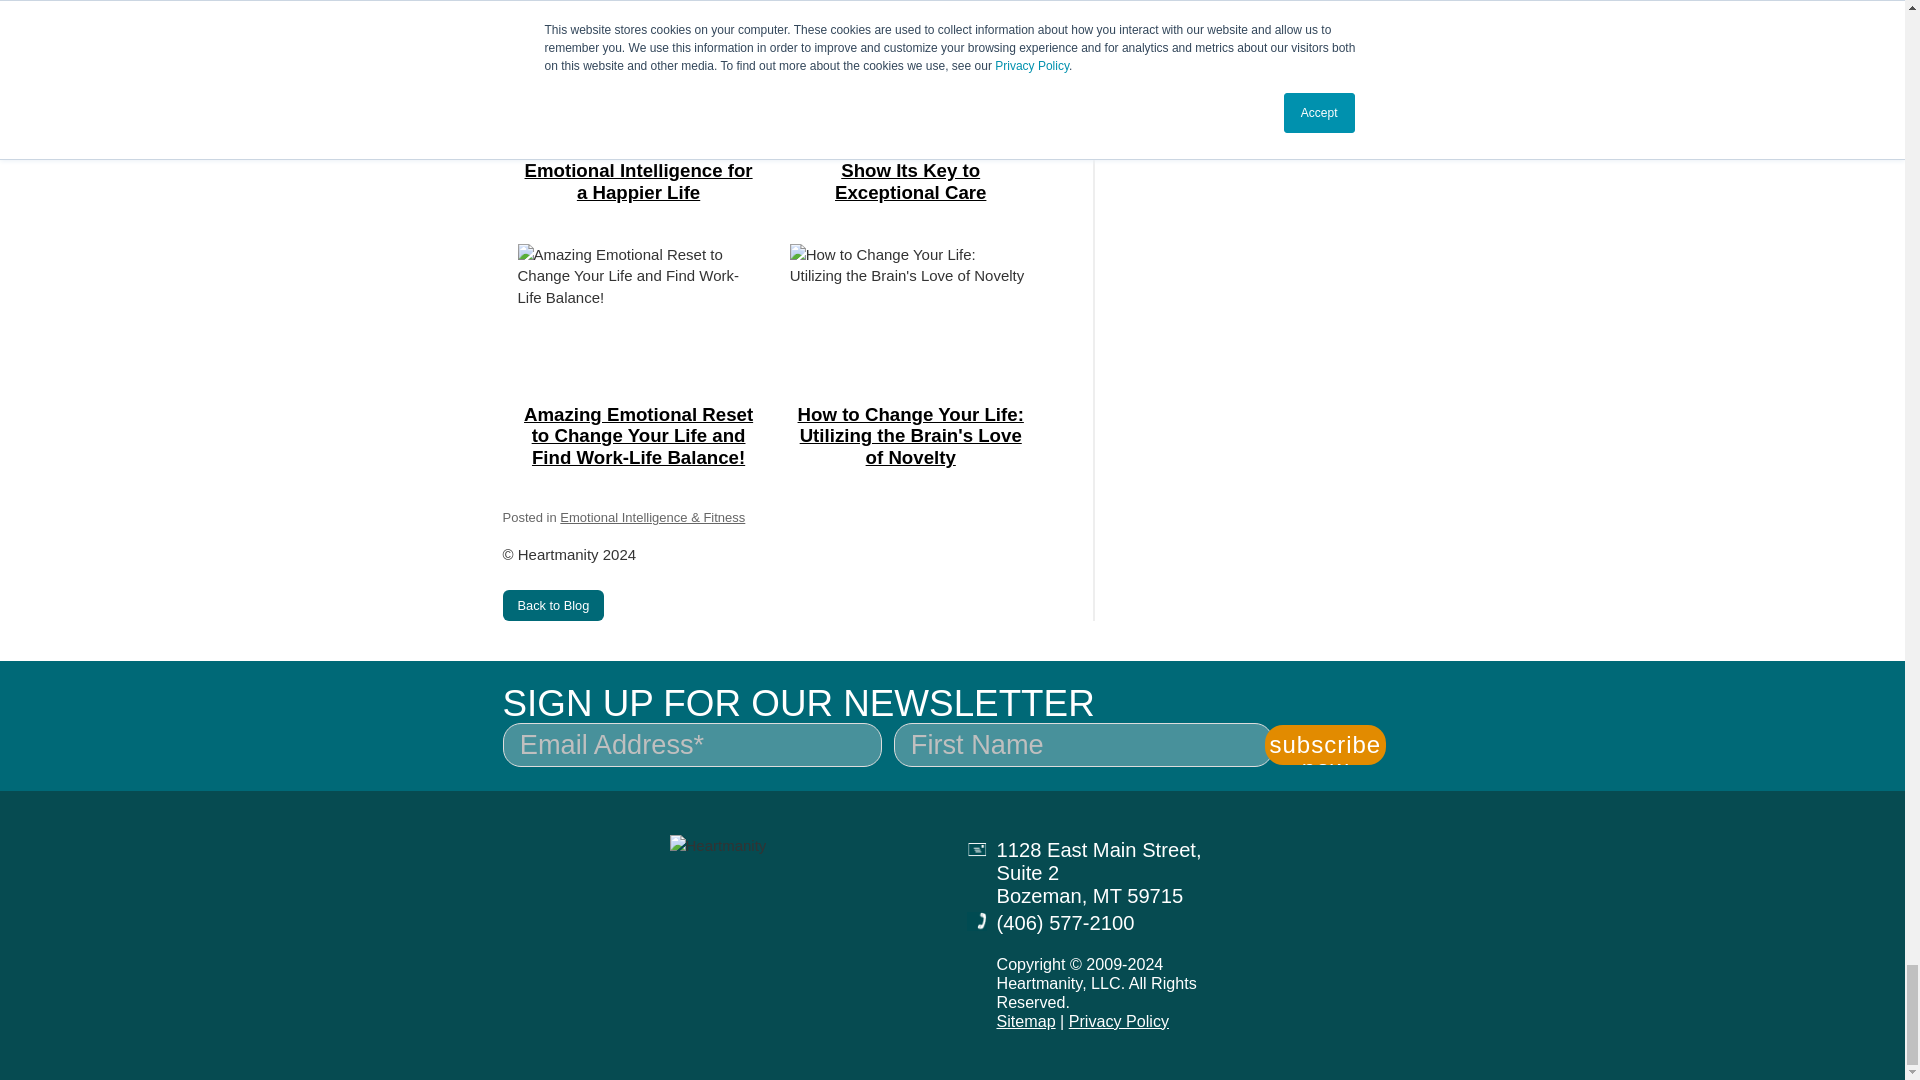 The height and width of the screenshot is (1080, 1920). I want to click on Subscribe Now, so click(1324, 744).